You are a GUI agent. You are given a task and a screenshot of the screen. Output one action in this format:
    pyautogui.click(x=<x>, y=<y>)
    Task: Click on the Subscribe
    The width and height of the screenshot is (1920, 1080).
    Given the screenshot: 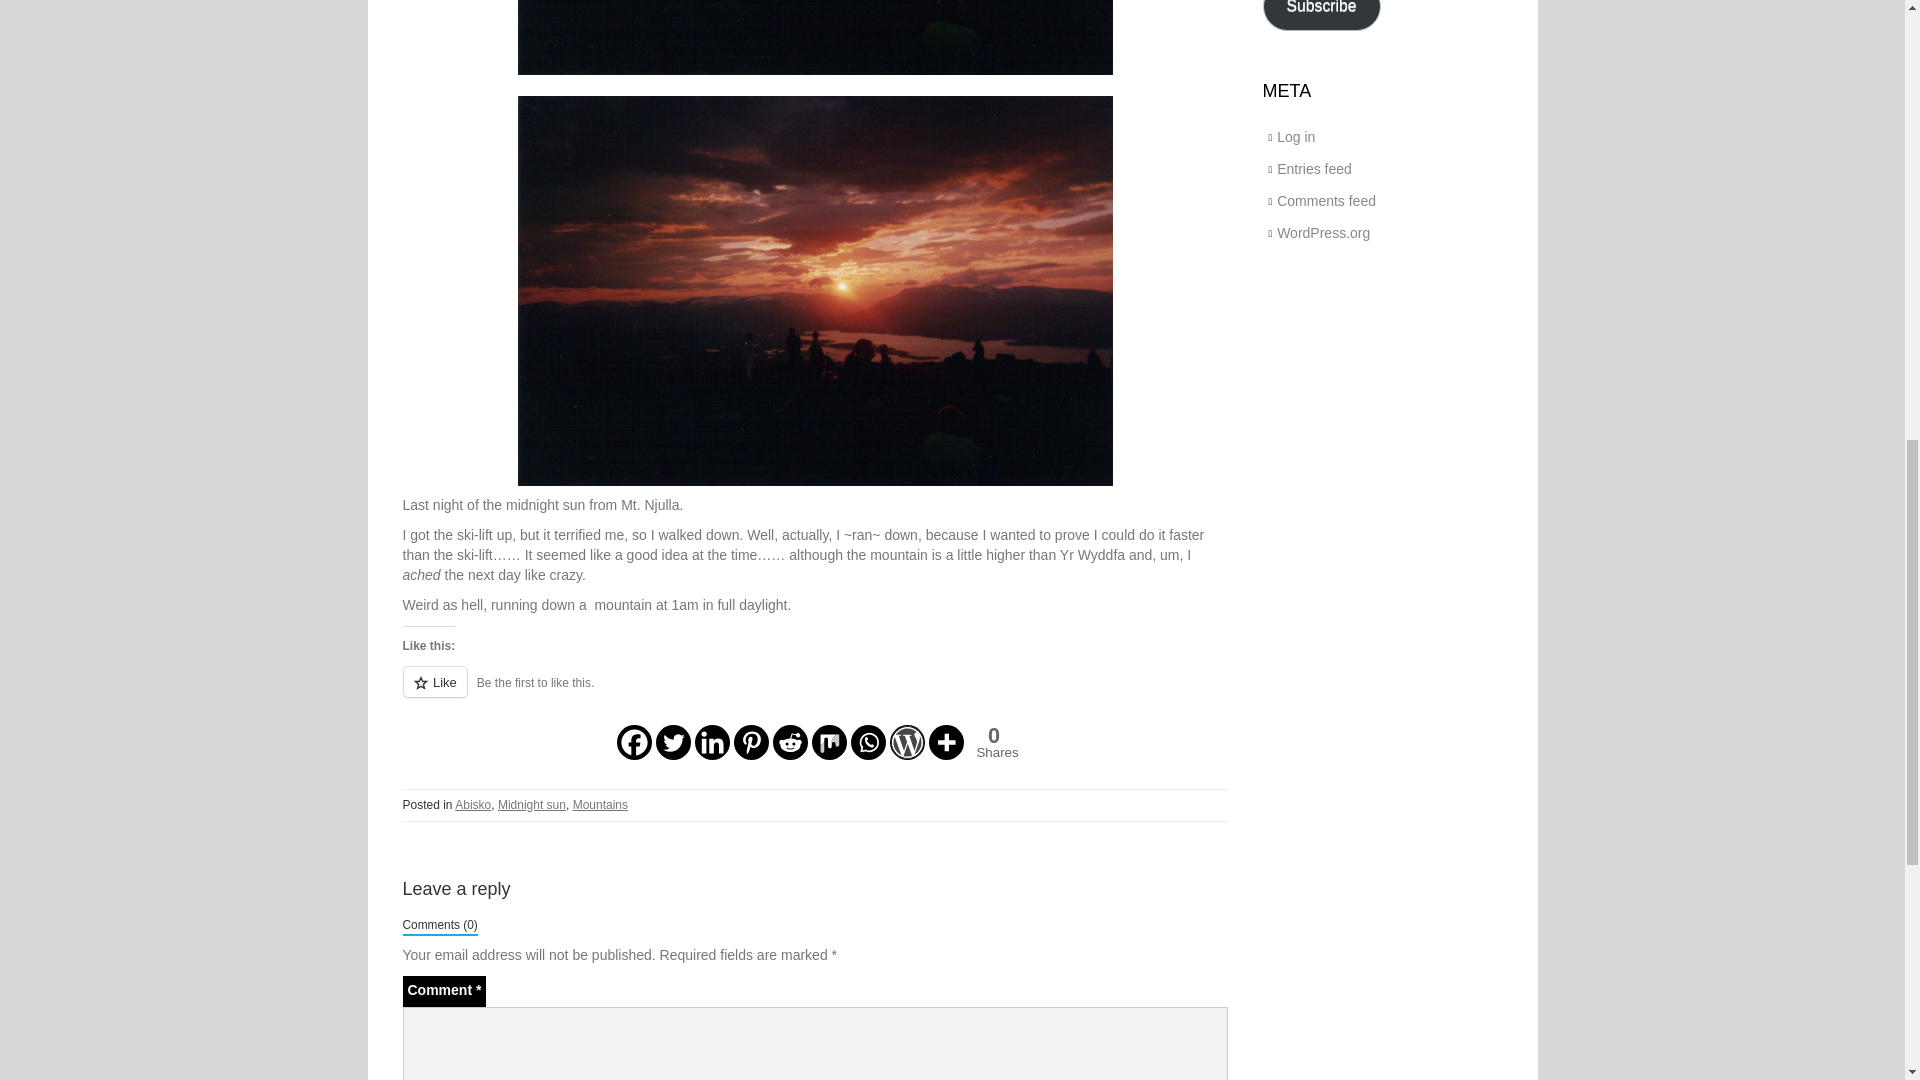 What is the action you would take?
    pyautogui.click(x=788, y=742)
    